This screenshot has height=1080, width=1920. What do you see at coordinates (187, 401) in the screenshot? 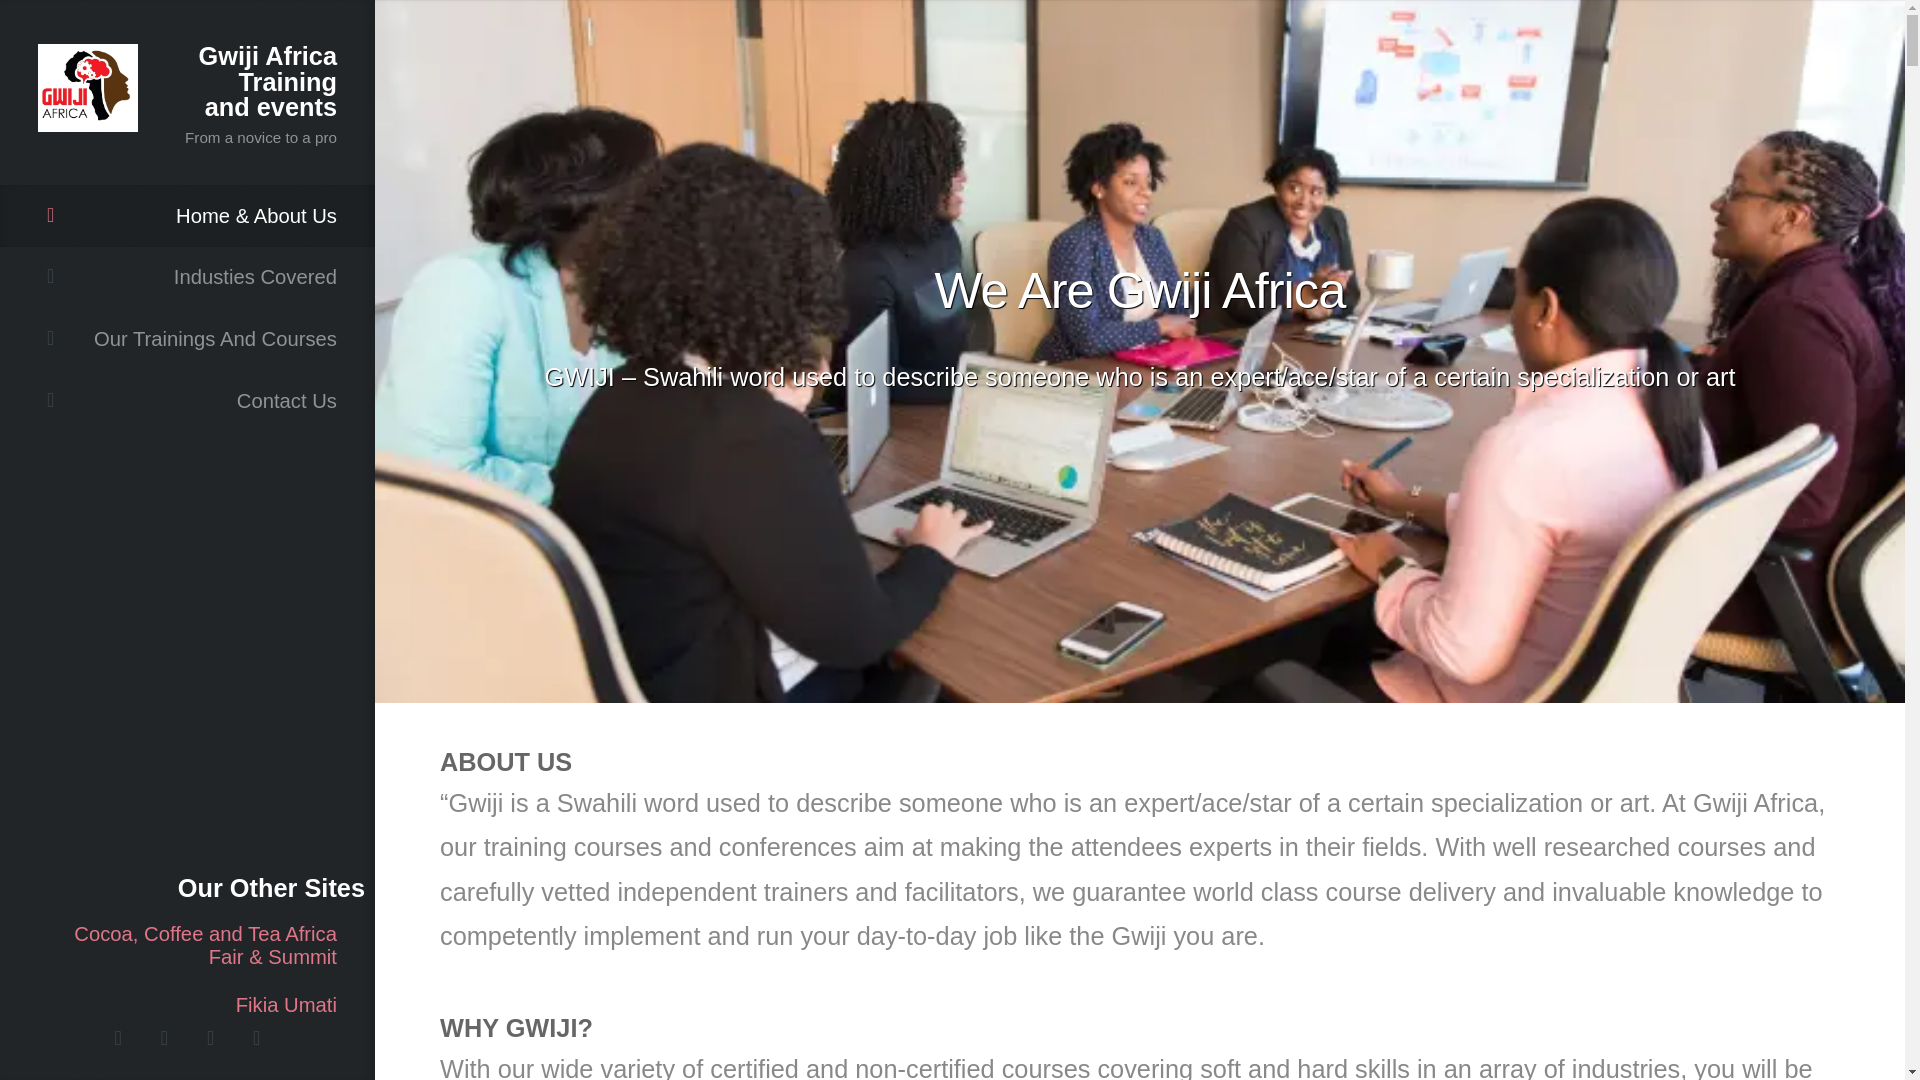
I see `Contact Us` at bounding box center [187, 401].